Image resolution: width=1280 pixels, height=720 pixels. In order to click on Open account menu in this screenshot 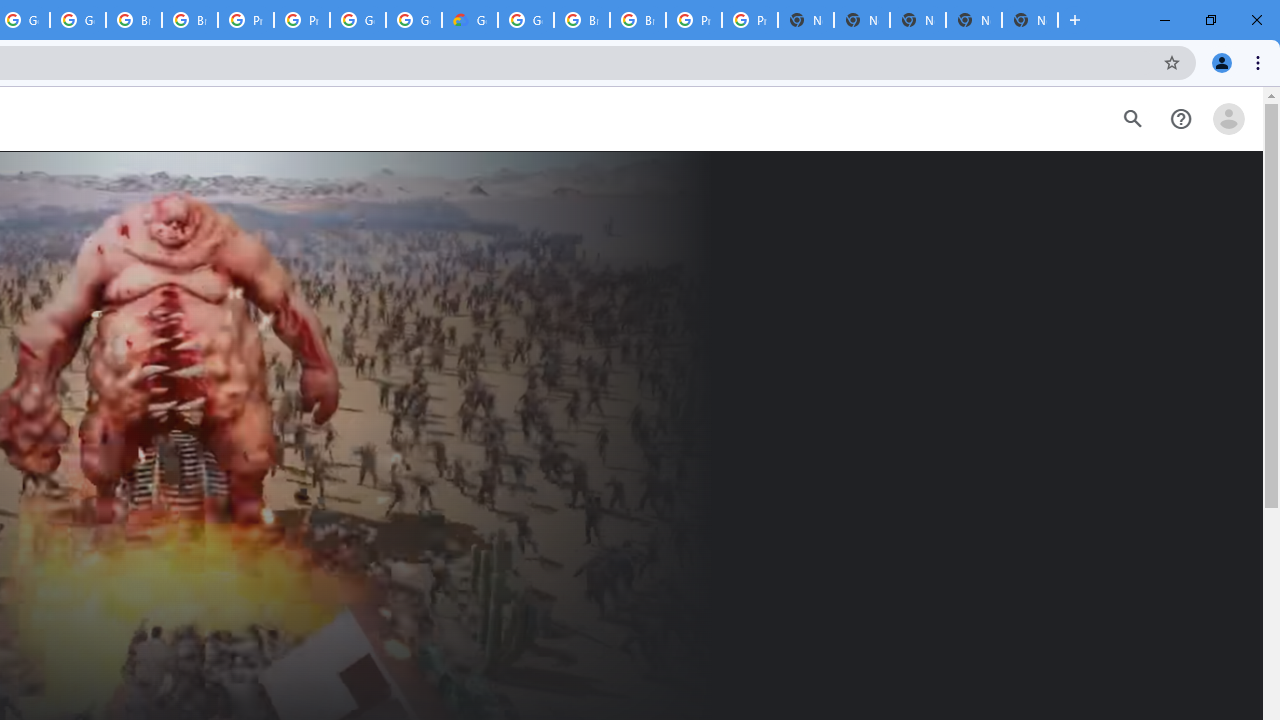, I will do `click(1228, 119)`.